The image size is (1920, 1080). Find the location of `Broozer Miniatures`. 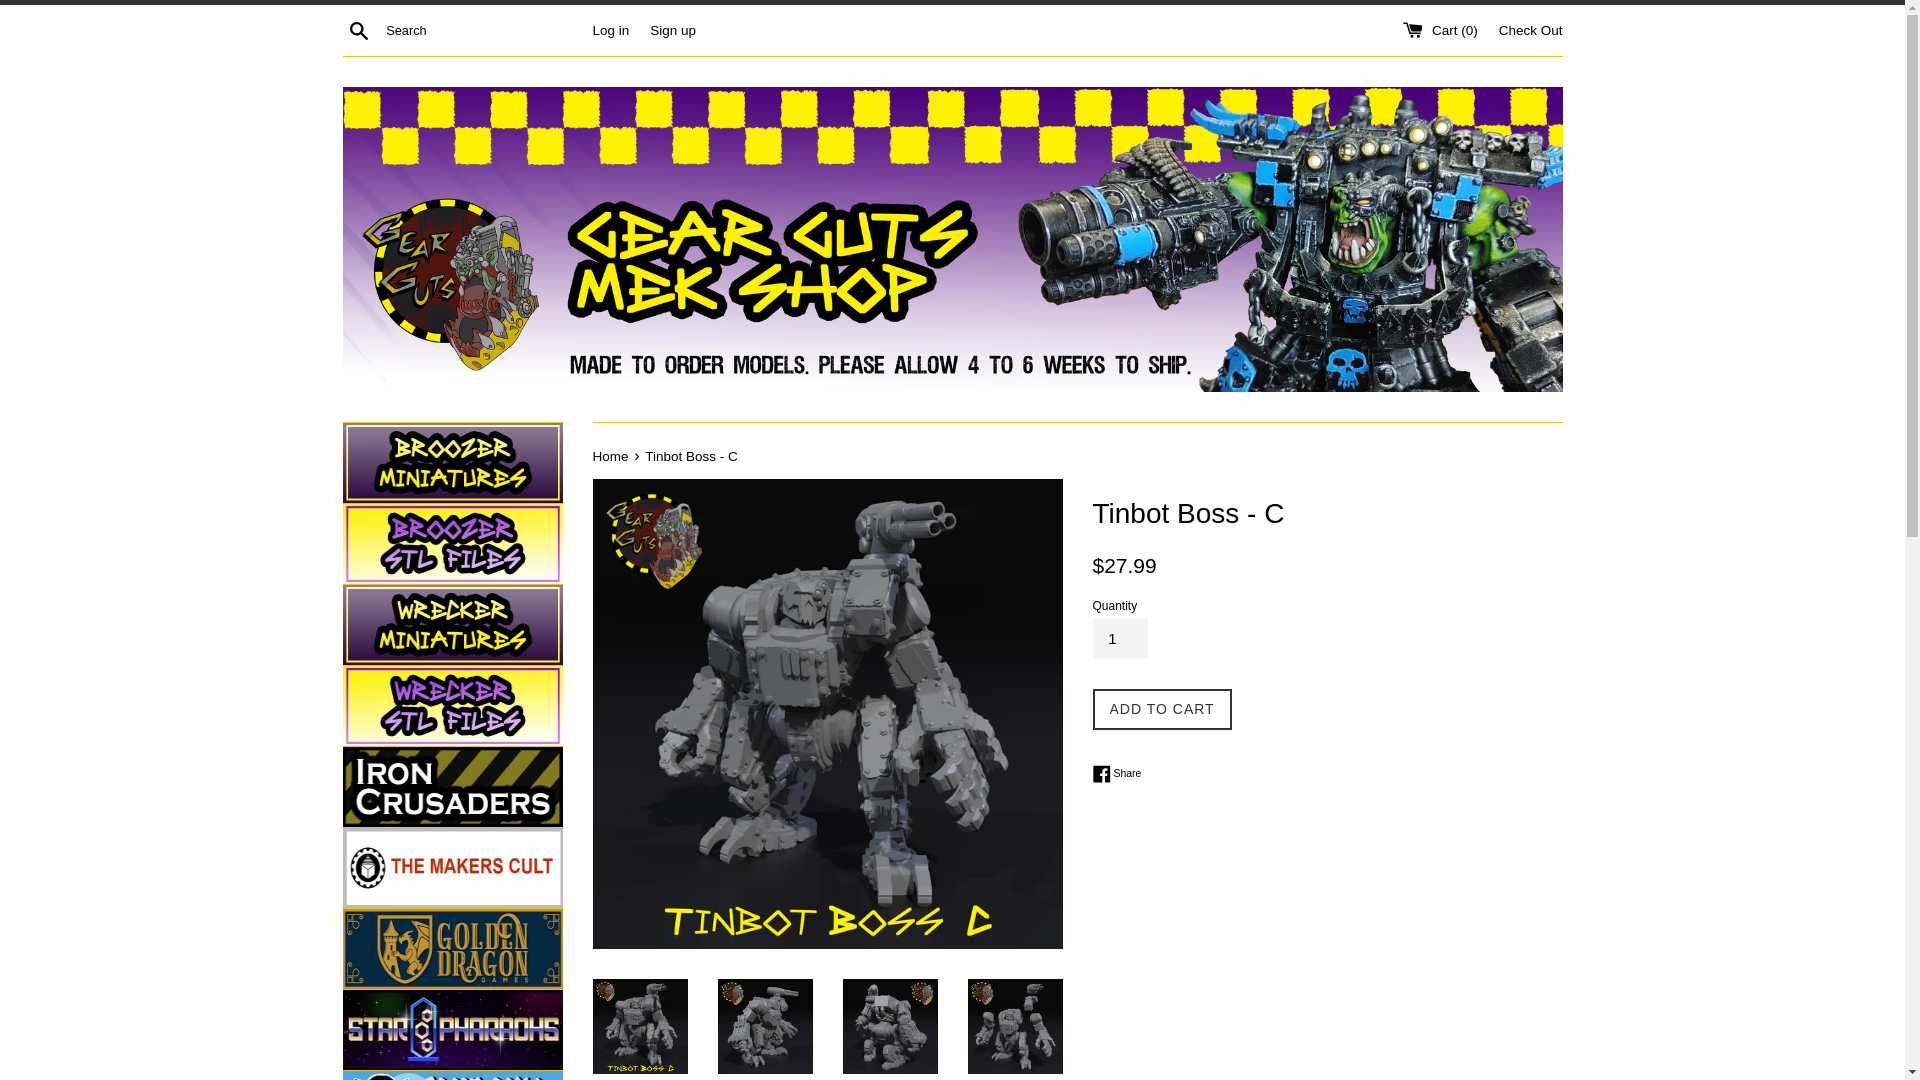

Broozer Miniatures is located at coordinates (452, 463).